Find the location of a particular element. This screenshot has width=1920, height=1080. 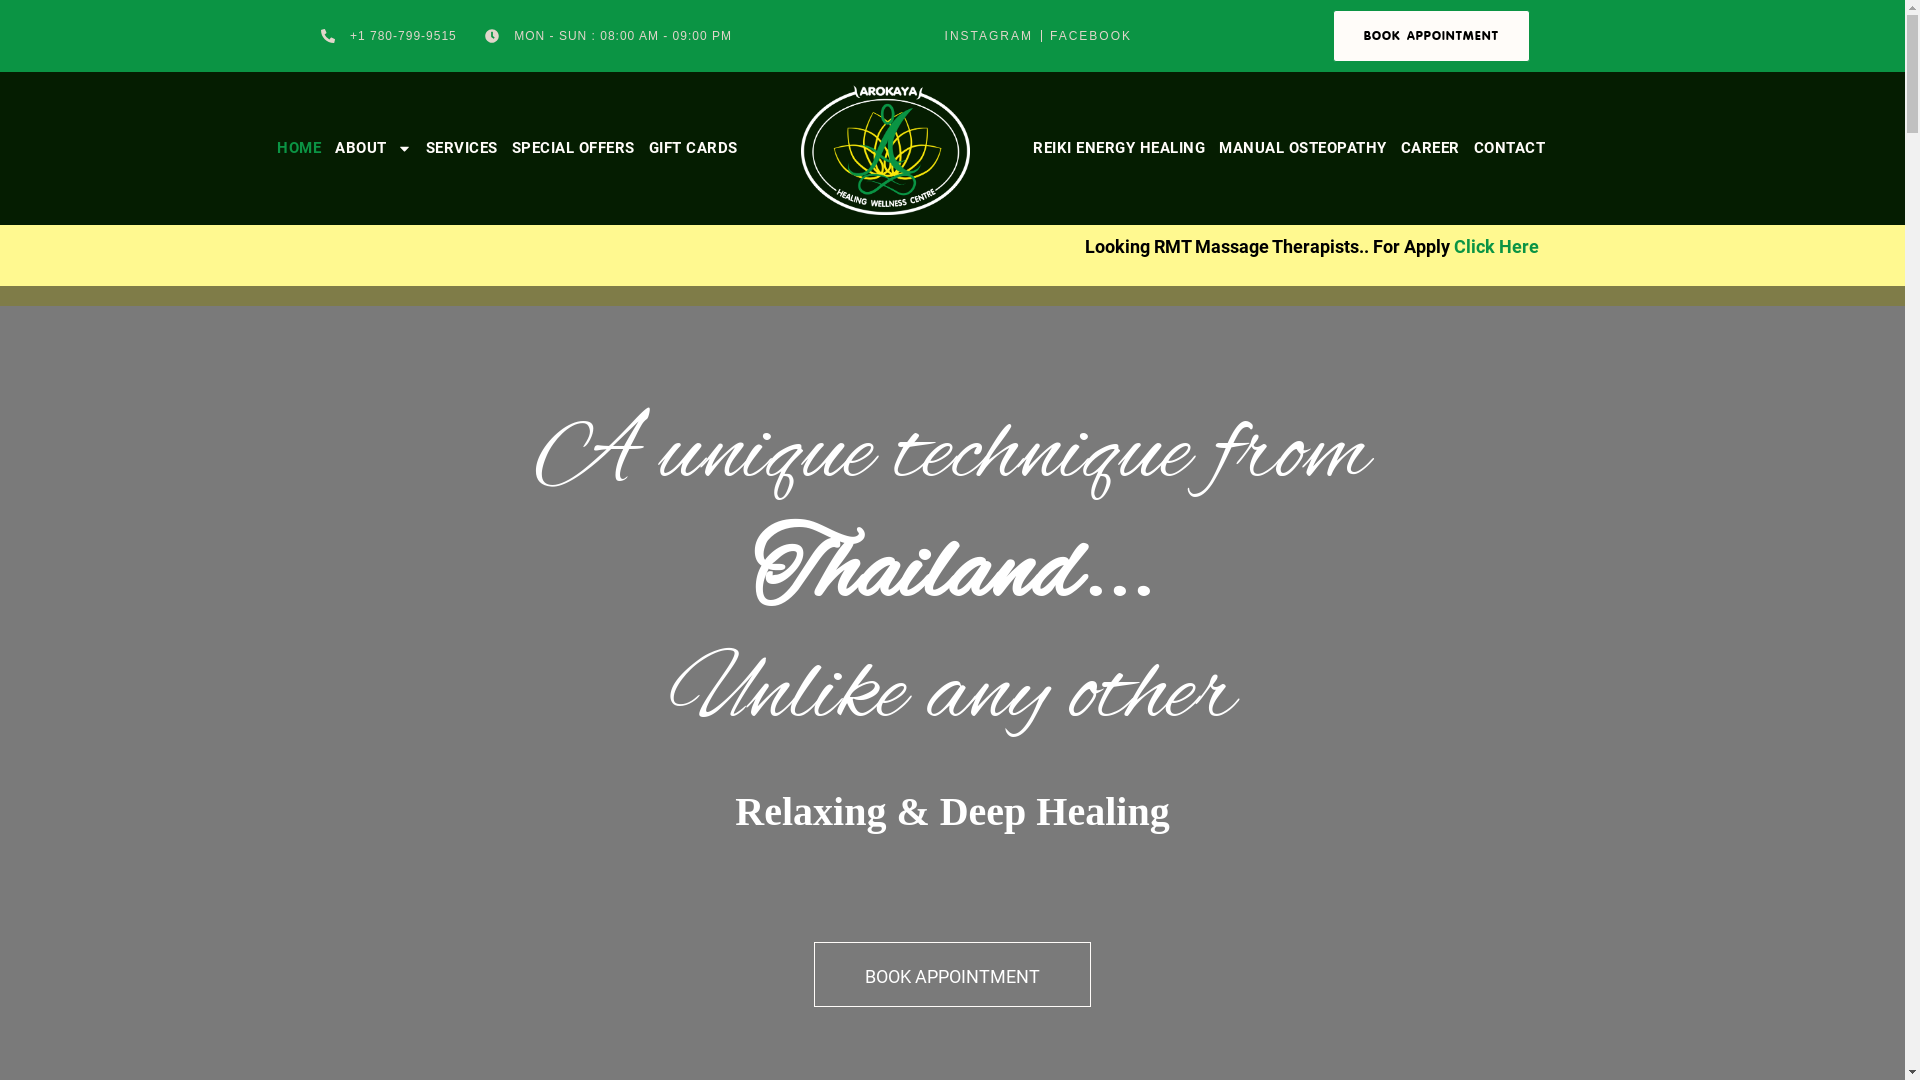

BOOK APPOINTMENT is located at coordinates (952, 974).